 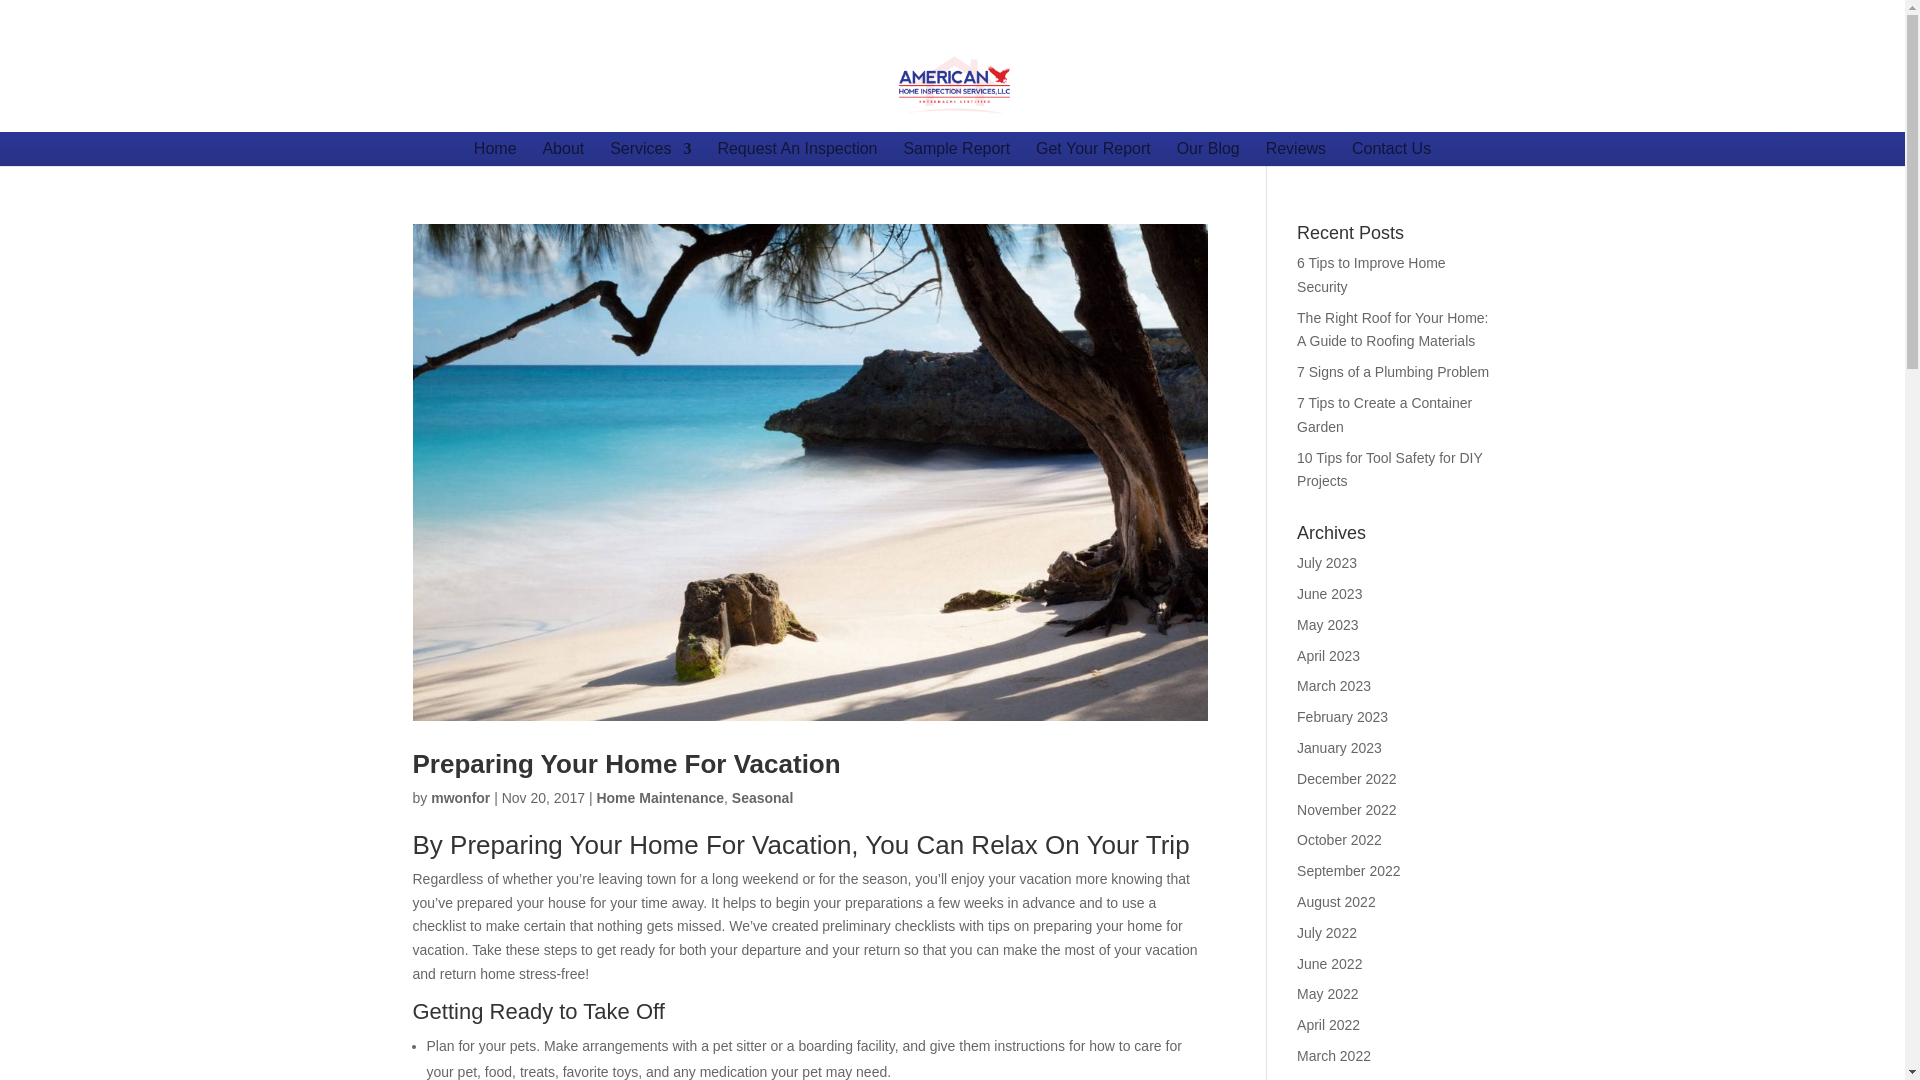 What do you see at coordinates (1390, 148) in the screenshot?
I see `Contact Us` at bounding box center [1390, 148].